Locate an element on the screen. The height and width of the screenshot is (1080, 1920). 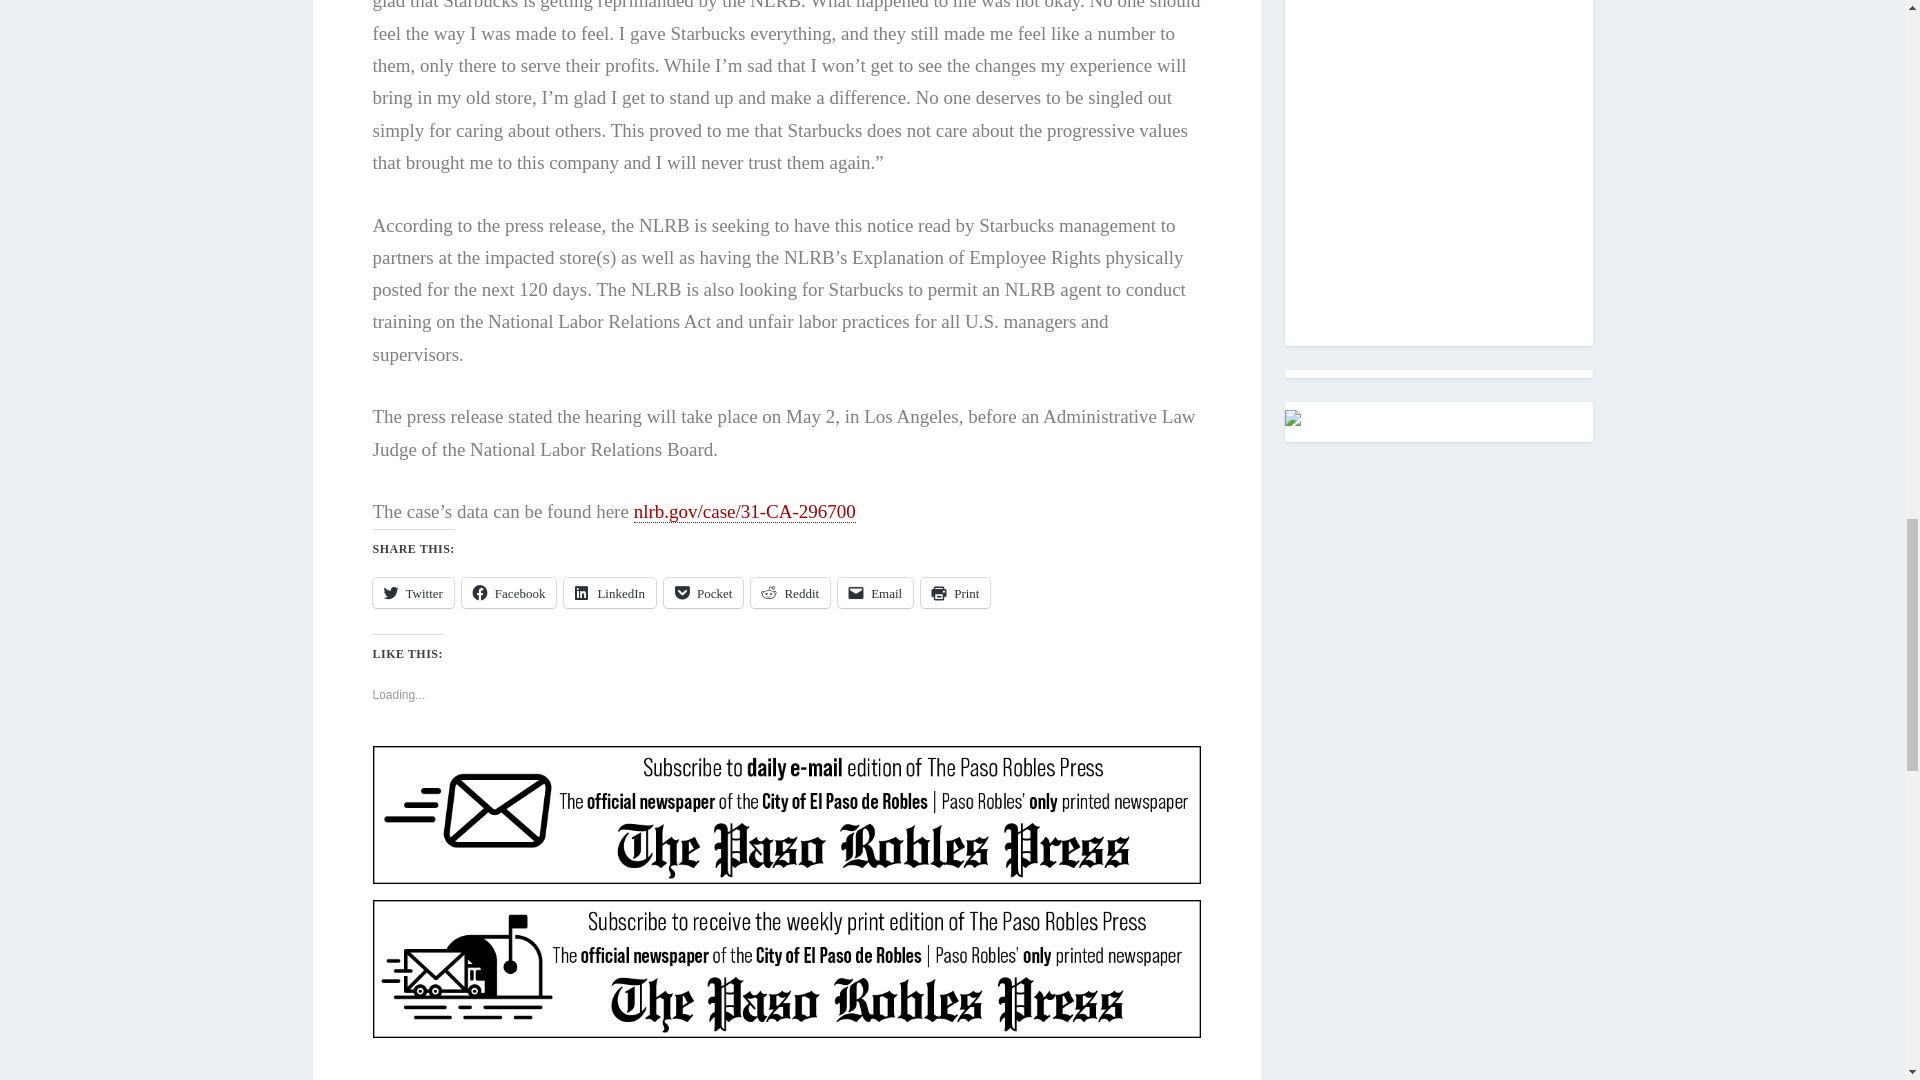
LinkedIn is located at coordinates (610, 592).